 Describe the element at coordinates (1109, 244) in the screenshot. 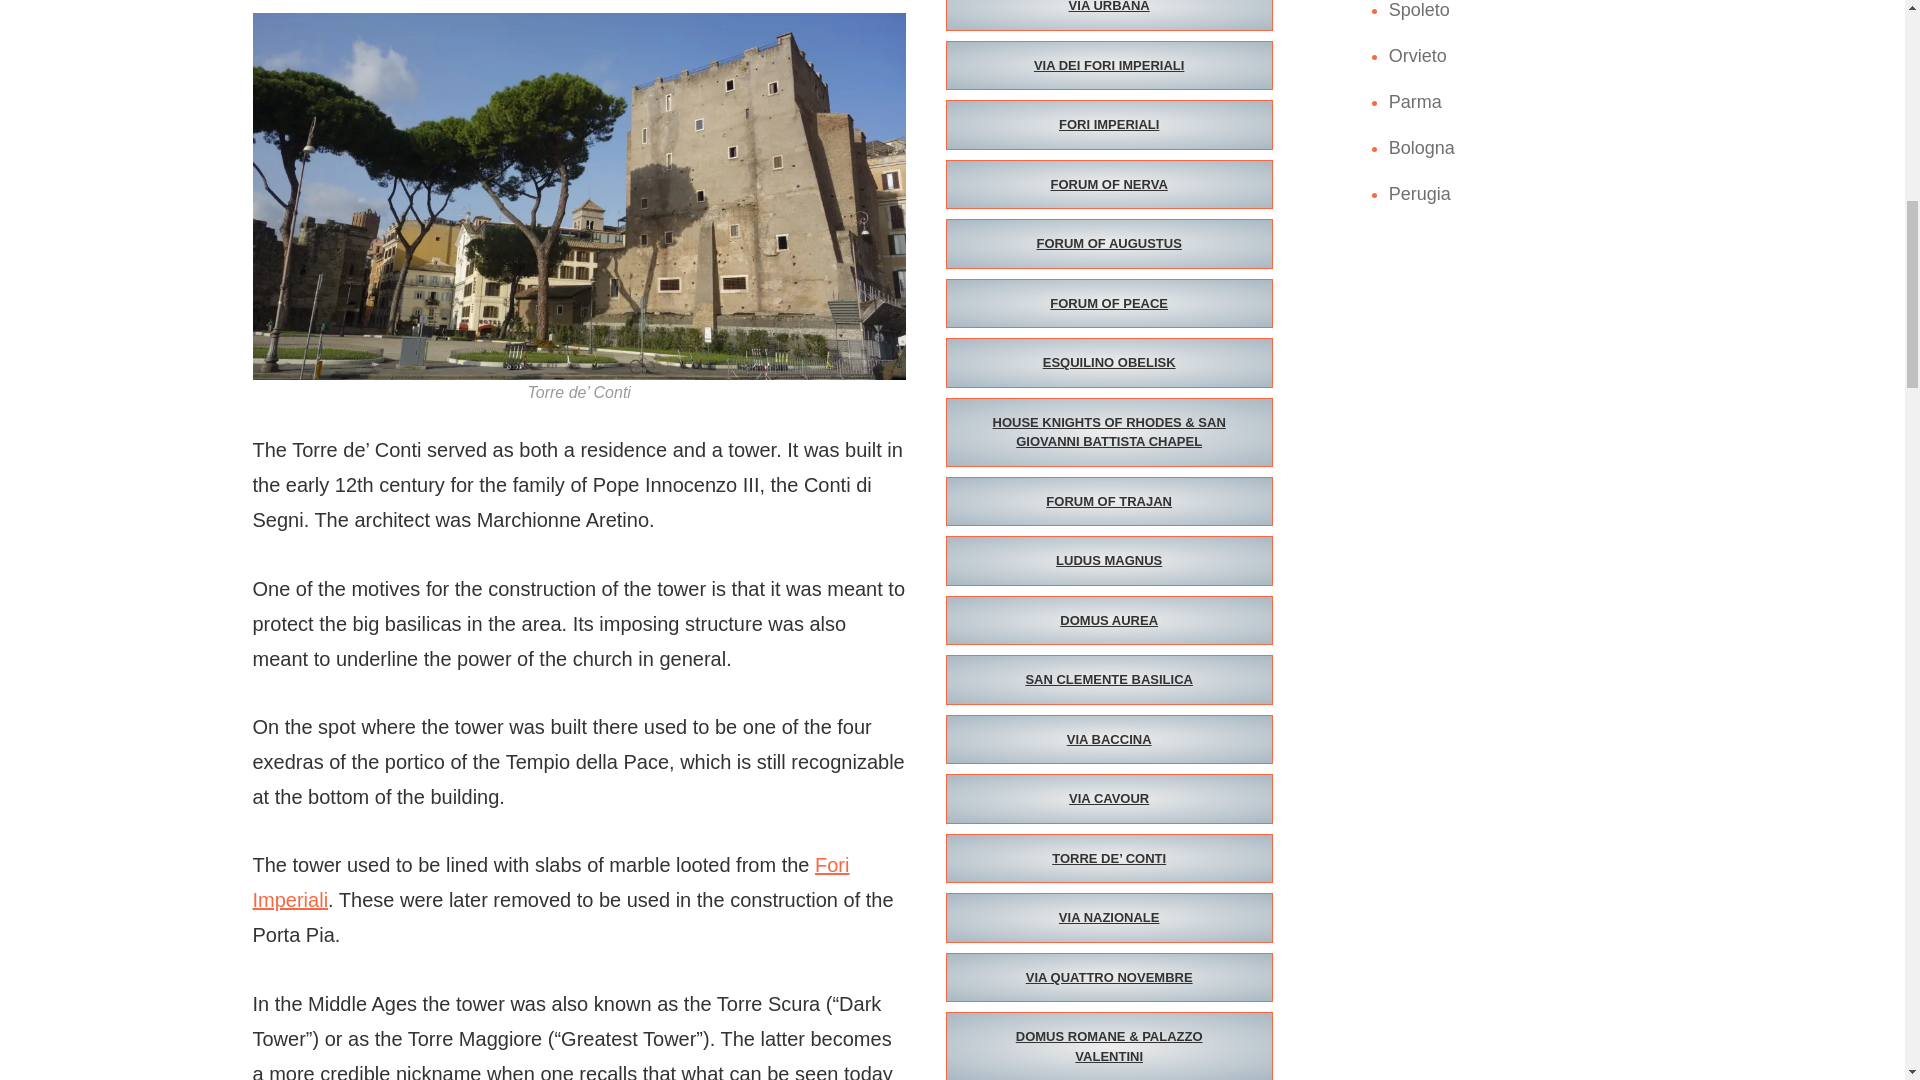

I see `FORUM OF AUGUSTUS` at that location.